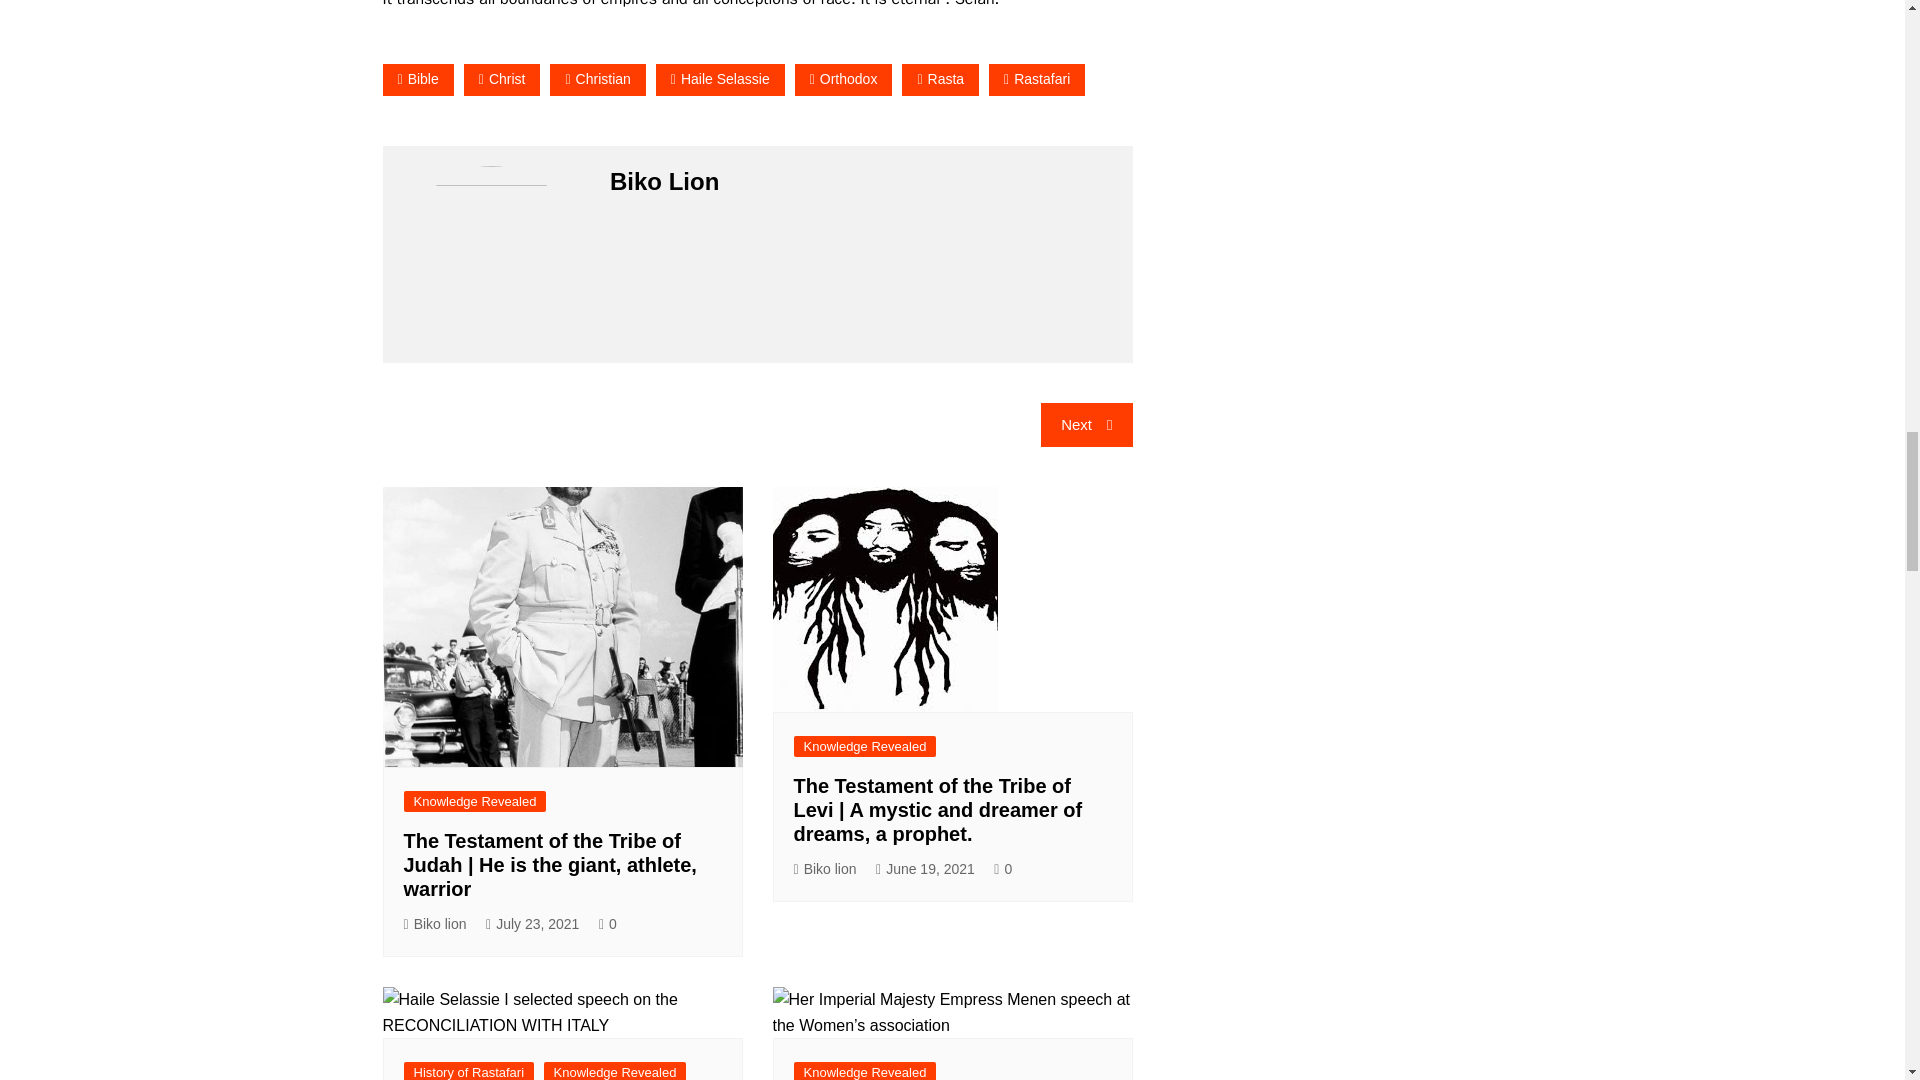 The width and height of the screenshot is (1920, 1080). I want to click on Rasta, so click(940, 79).